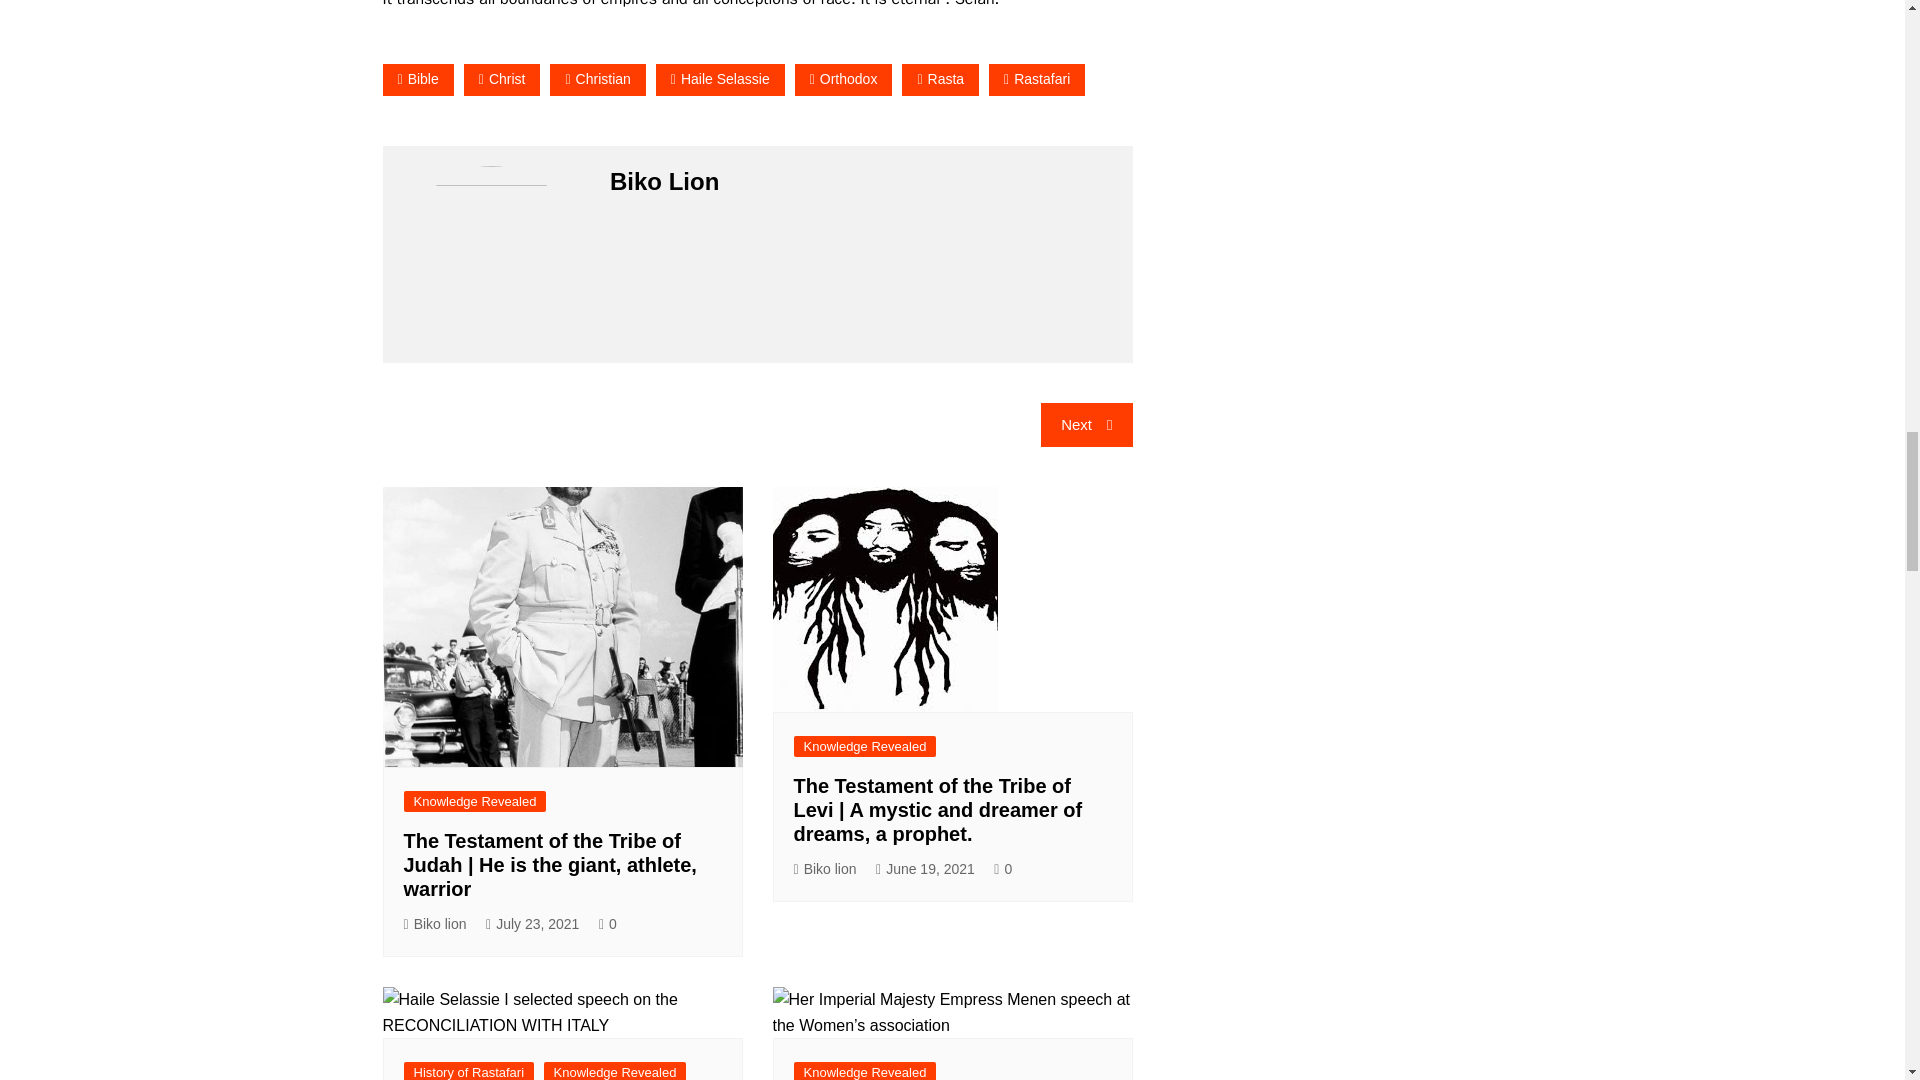 The width and height of the screenshot is (1920, 1080). I want to click on Rasta, so click(940, 79).